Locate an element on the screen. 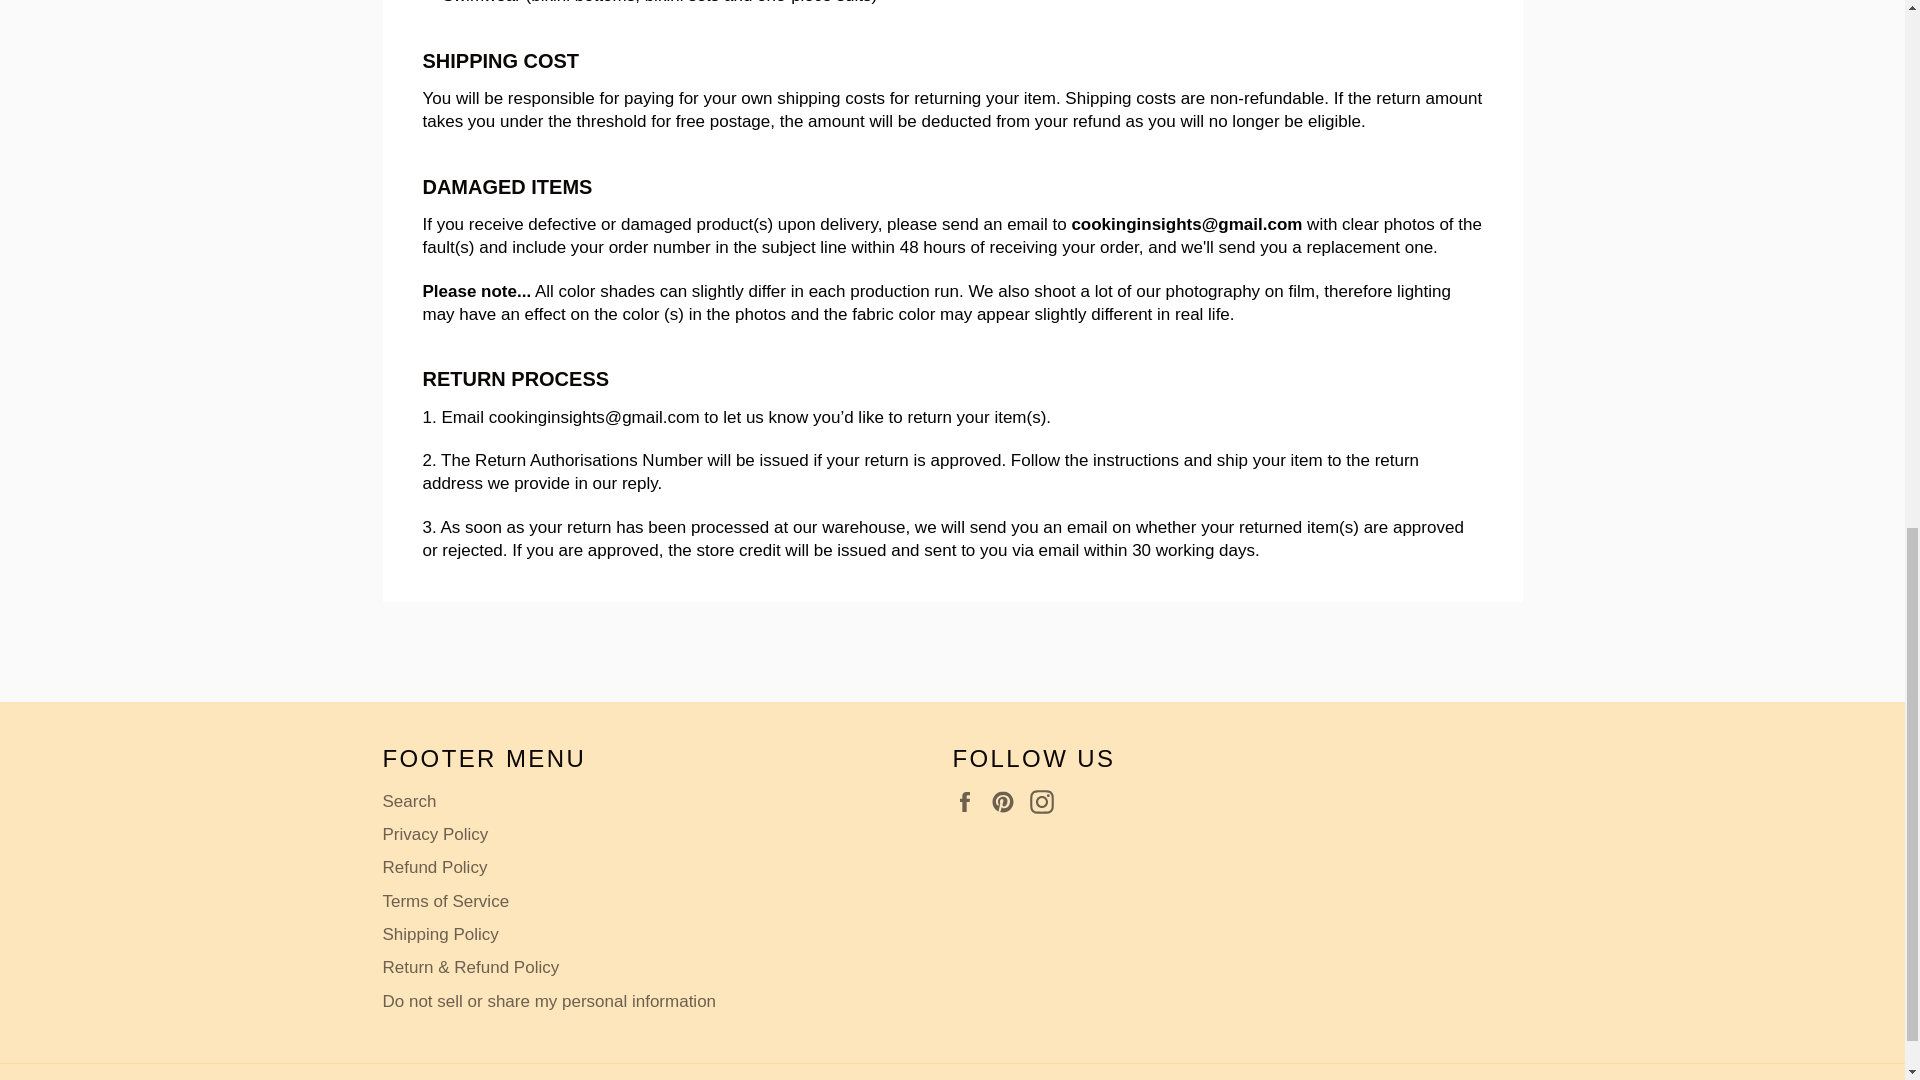  Cooking Insights on Pinterest is located at coordinates (1008, 802).